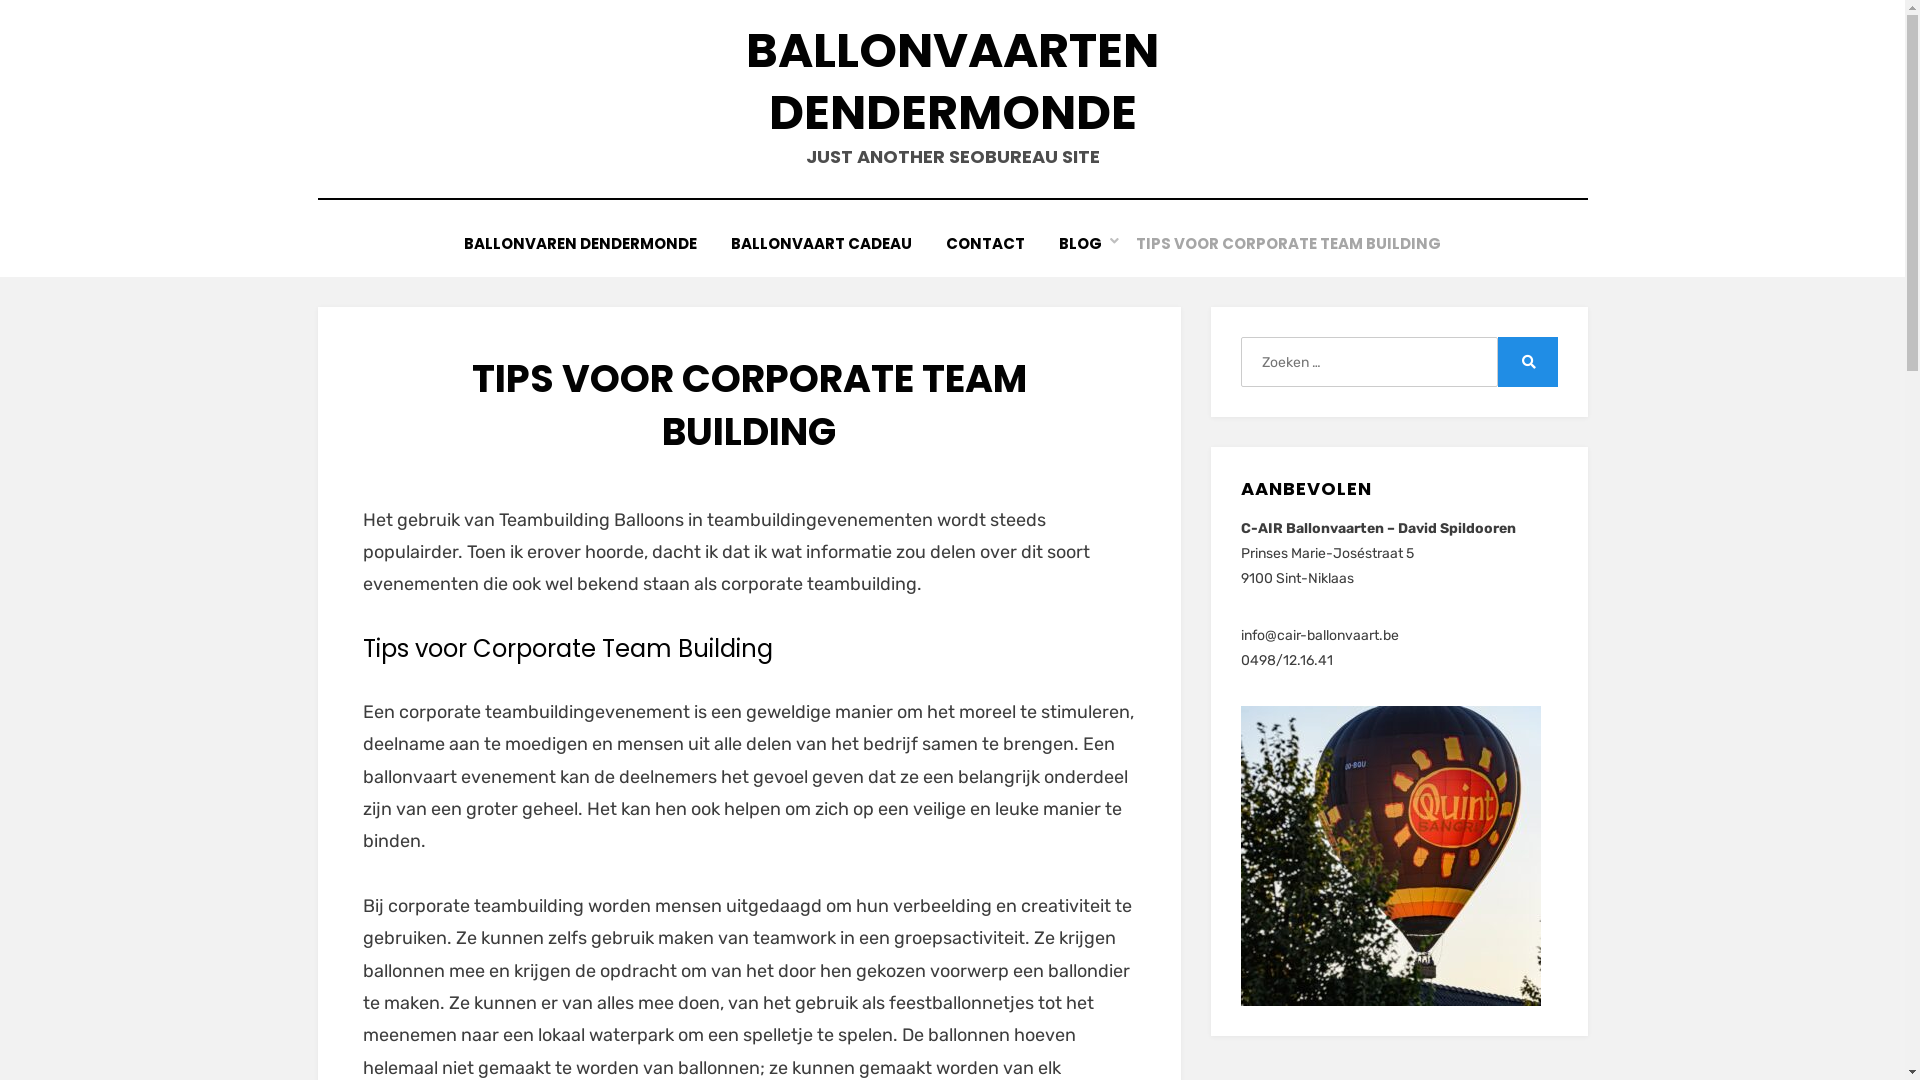  What do you see at coordinates (1320, 636) in the screenshot?
I see `info@cair-ballonvaart.be` at bounding box center [1320, 636].